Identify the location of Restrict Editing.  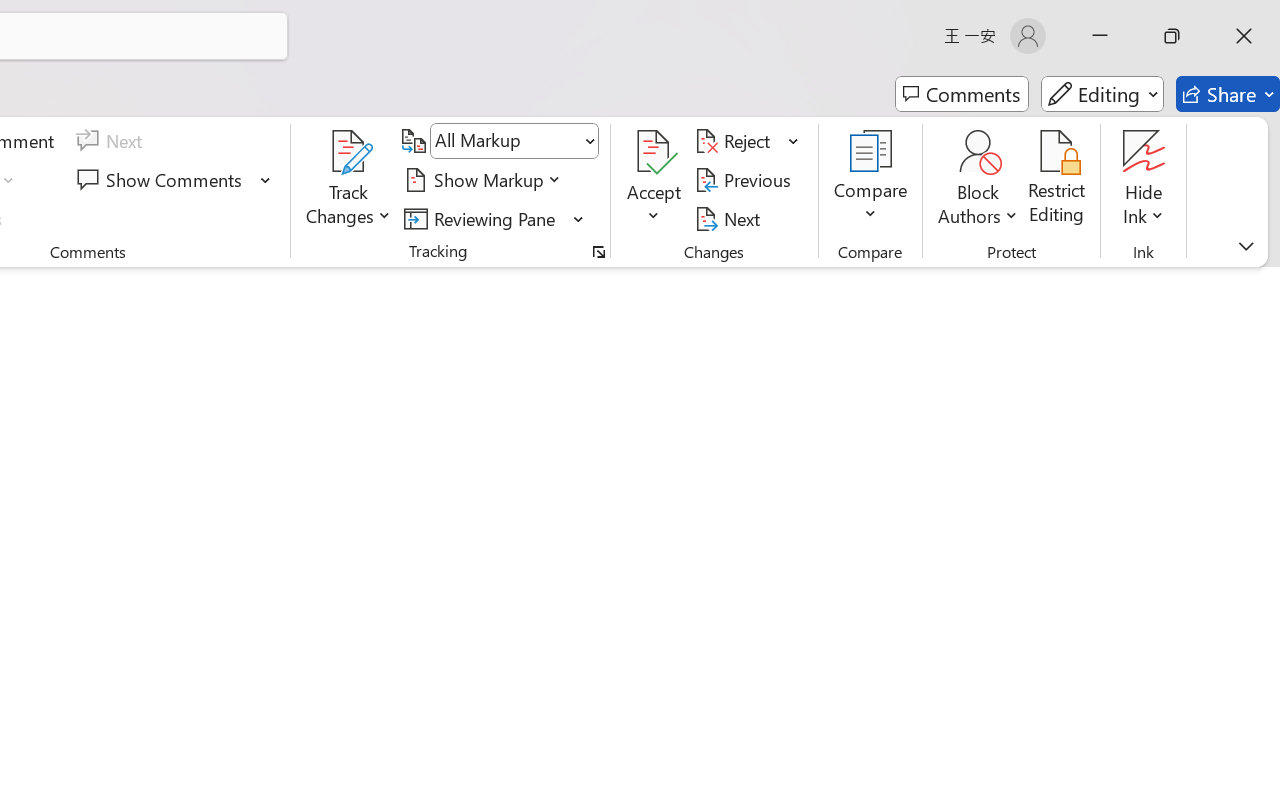
(1057, 180).